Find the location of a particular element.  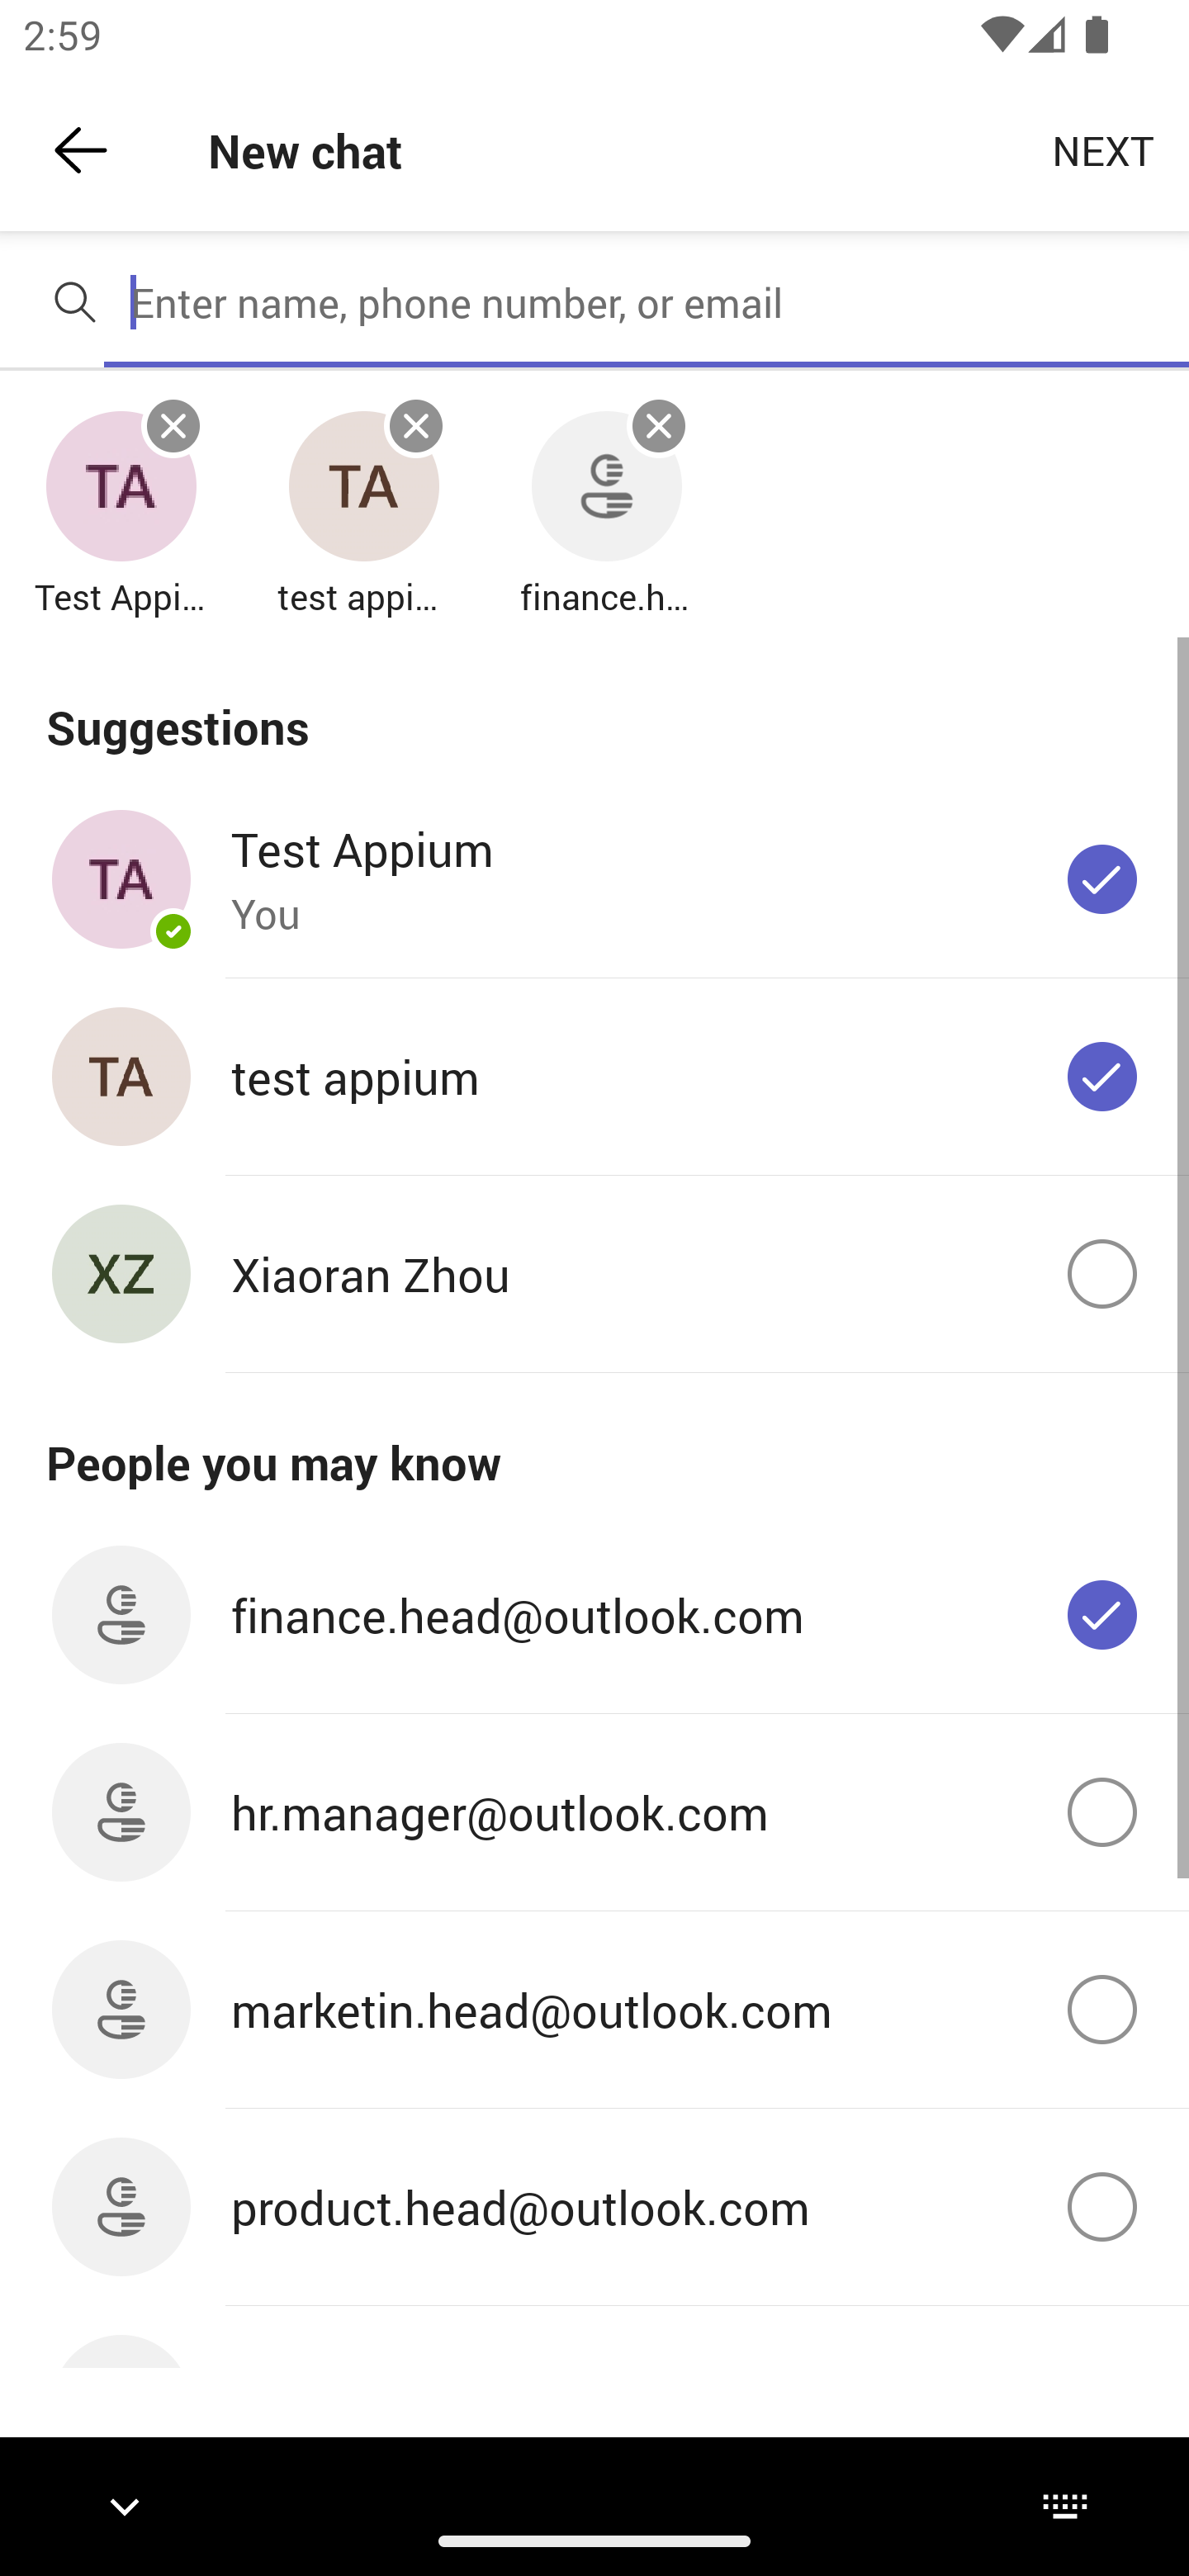

Suggestions section header Suggestions is located at coordinates (594, 708).